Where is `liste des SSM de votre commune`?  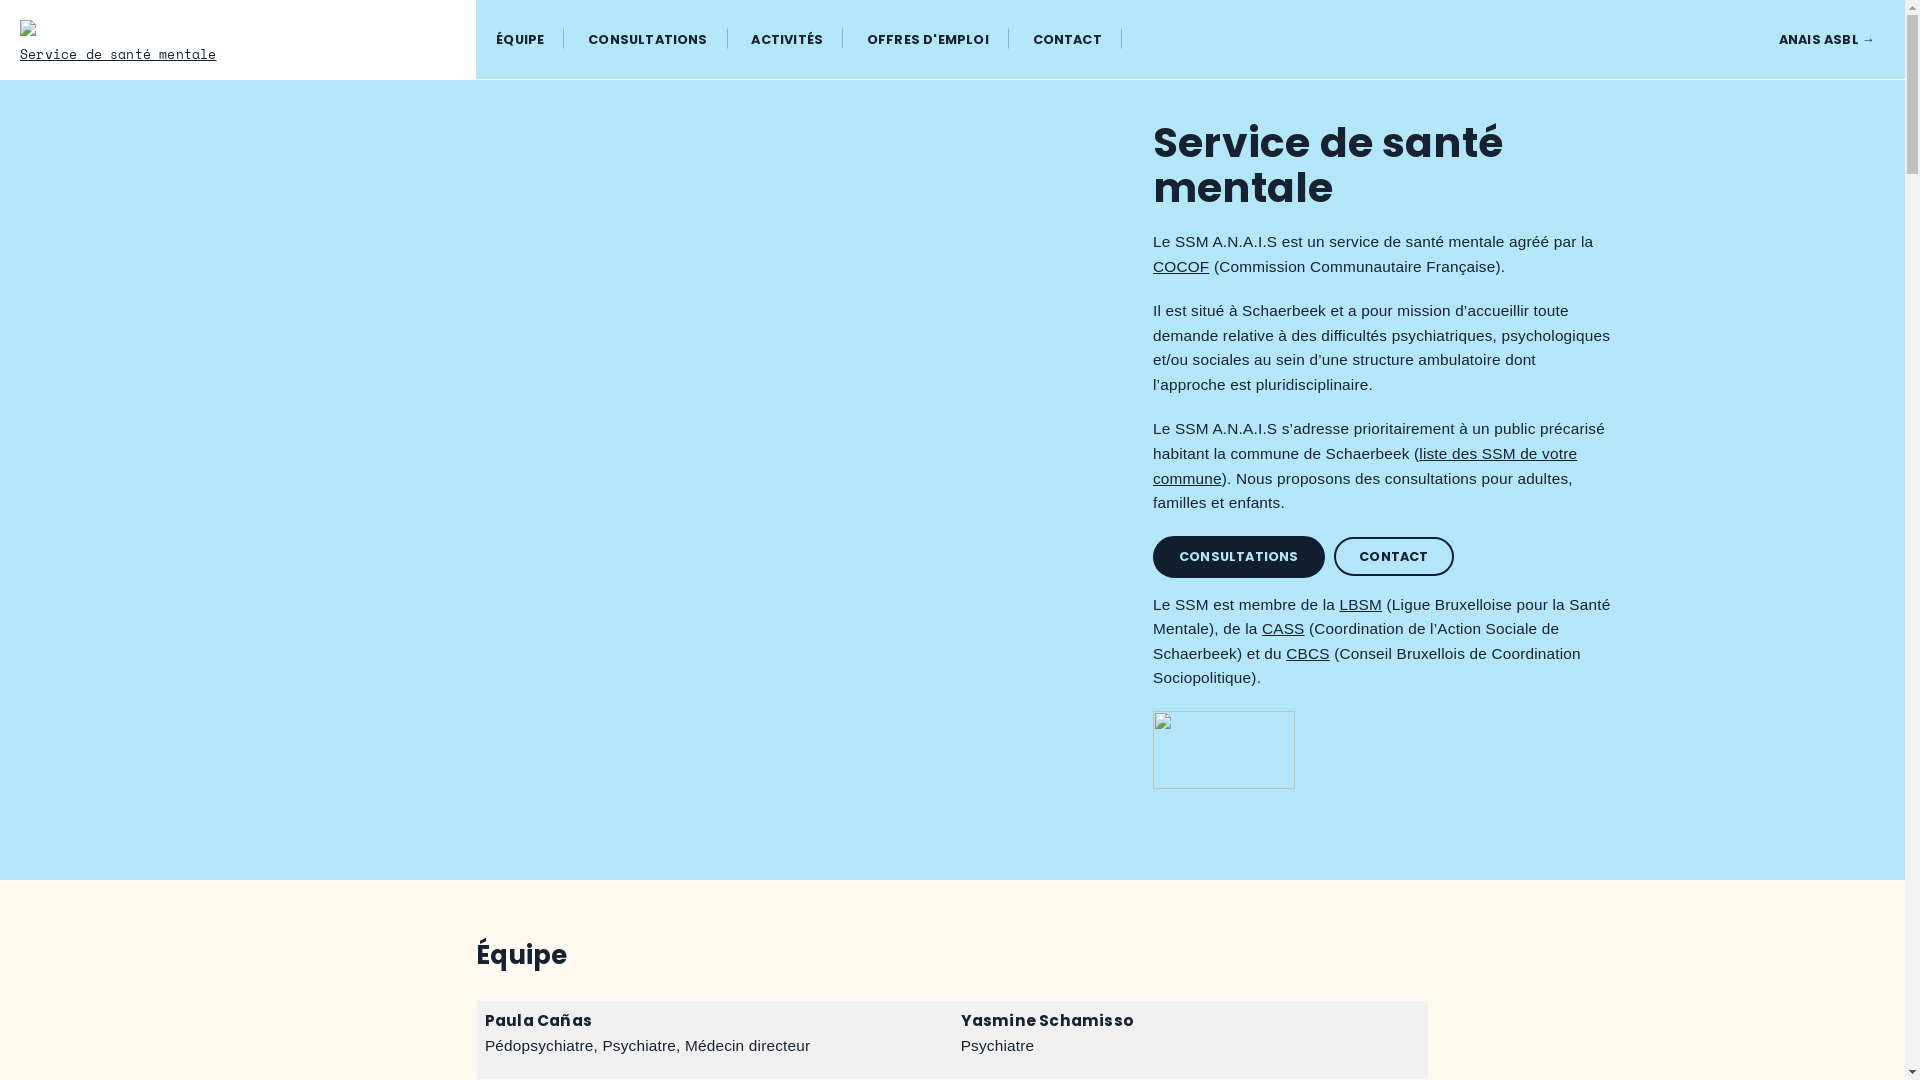
liste des SSM de votre commune is located at coordinates (1365, 466).